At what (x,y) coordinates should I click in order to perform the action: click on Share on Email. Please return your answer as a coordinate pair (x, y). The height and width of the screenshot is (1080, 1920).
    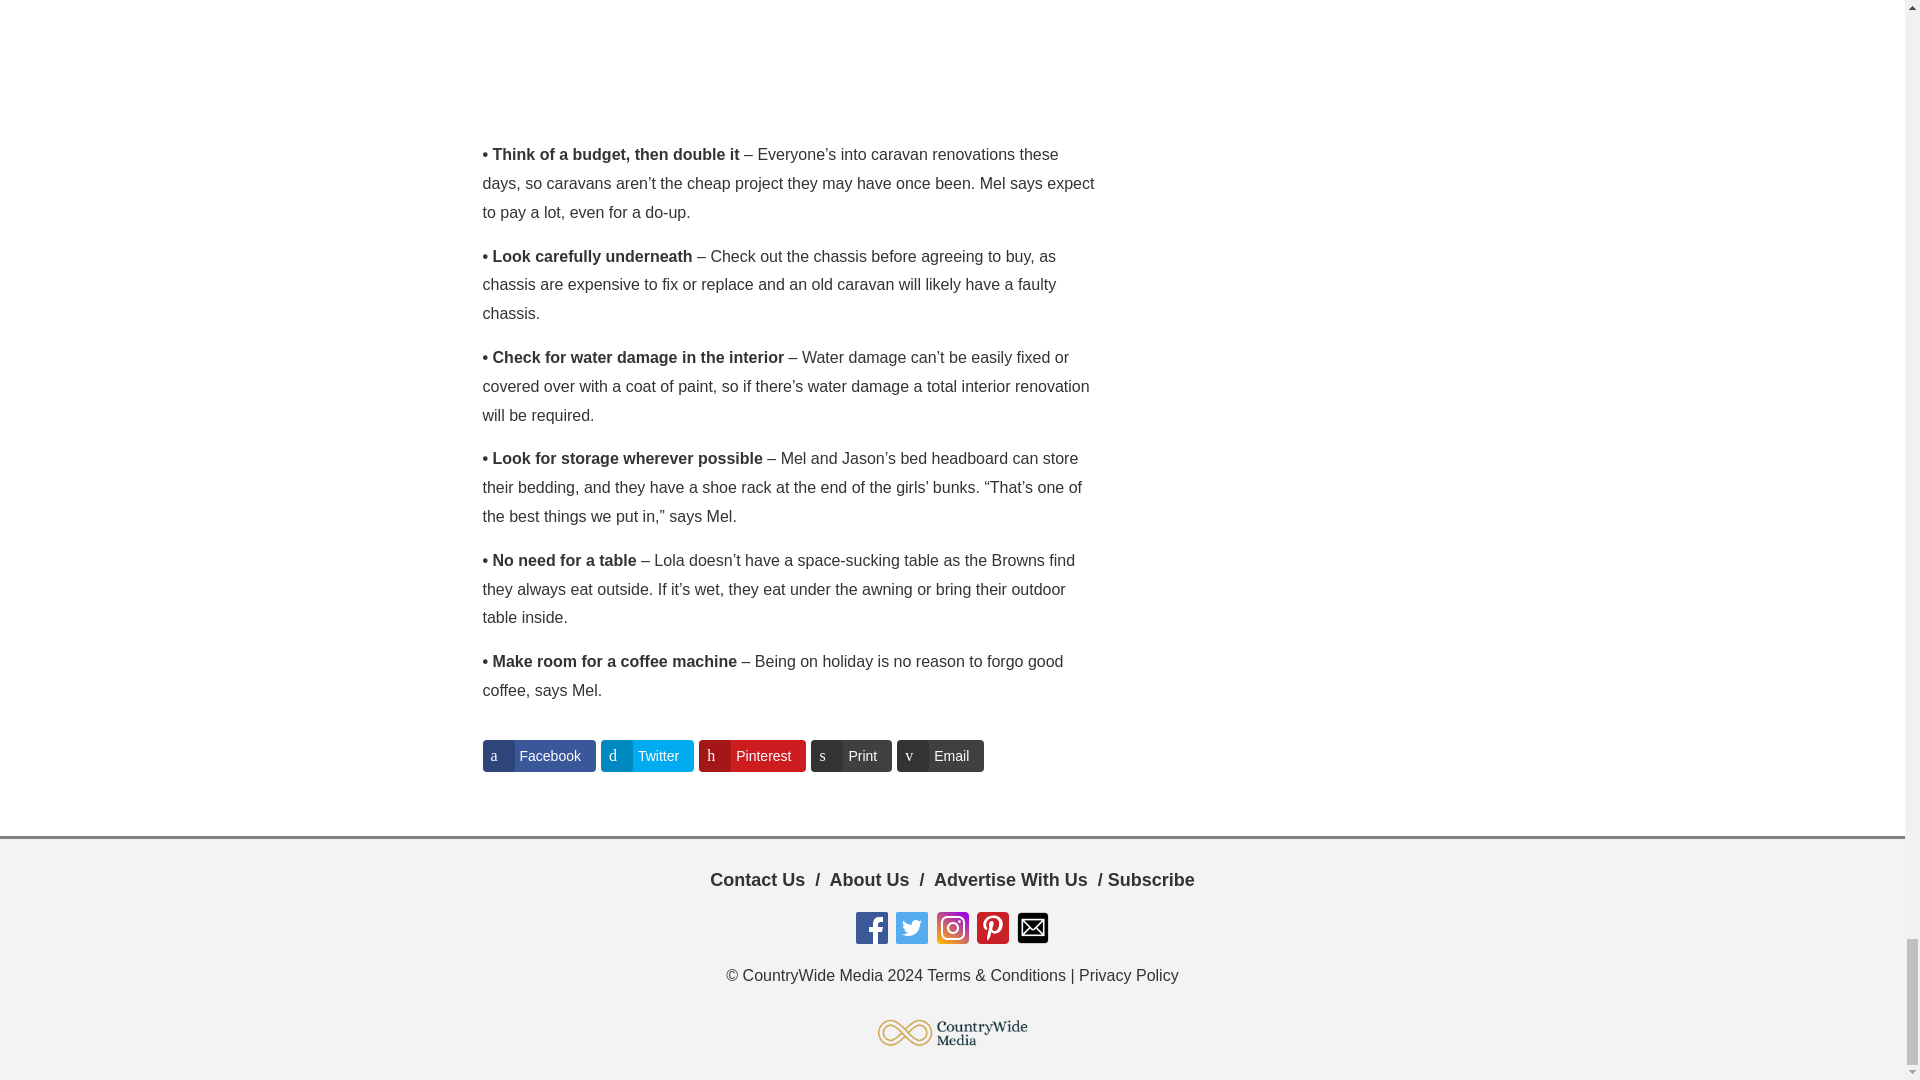
    Looking at the image, I should click on (940, 756).